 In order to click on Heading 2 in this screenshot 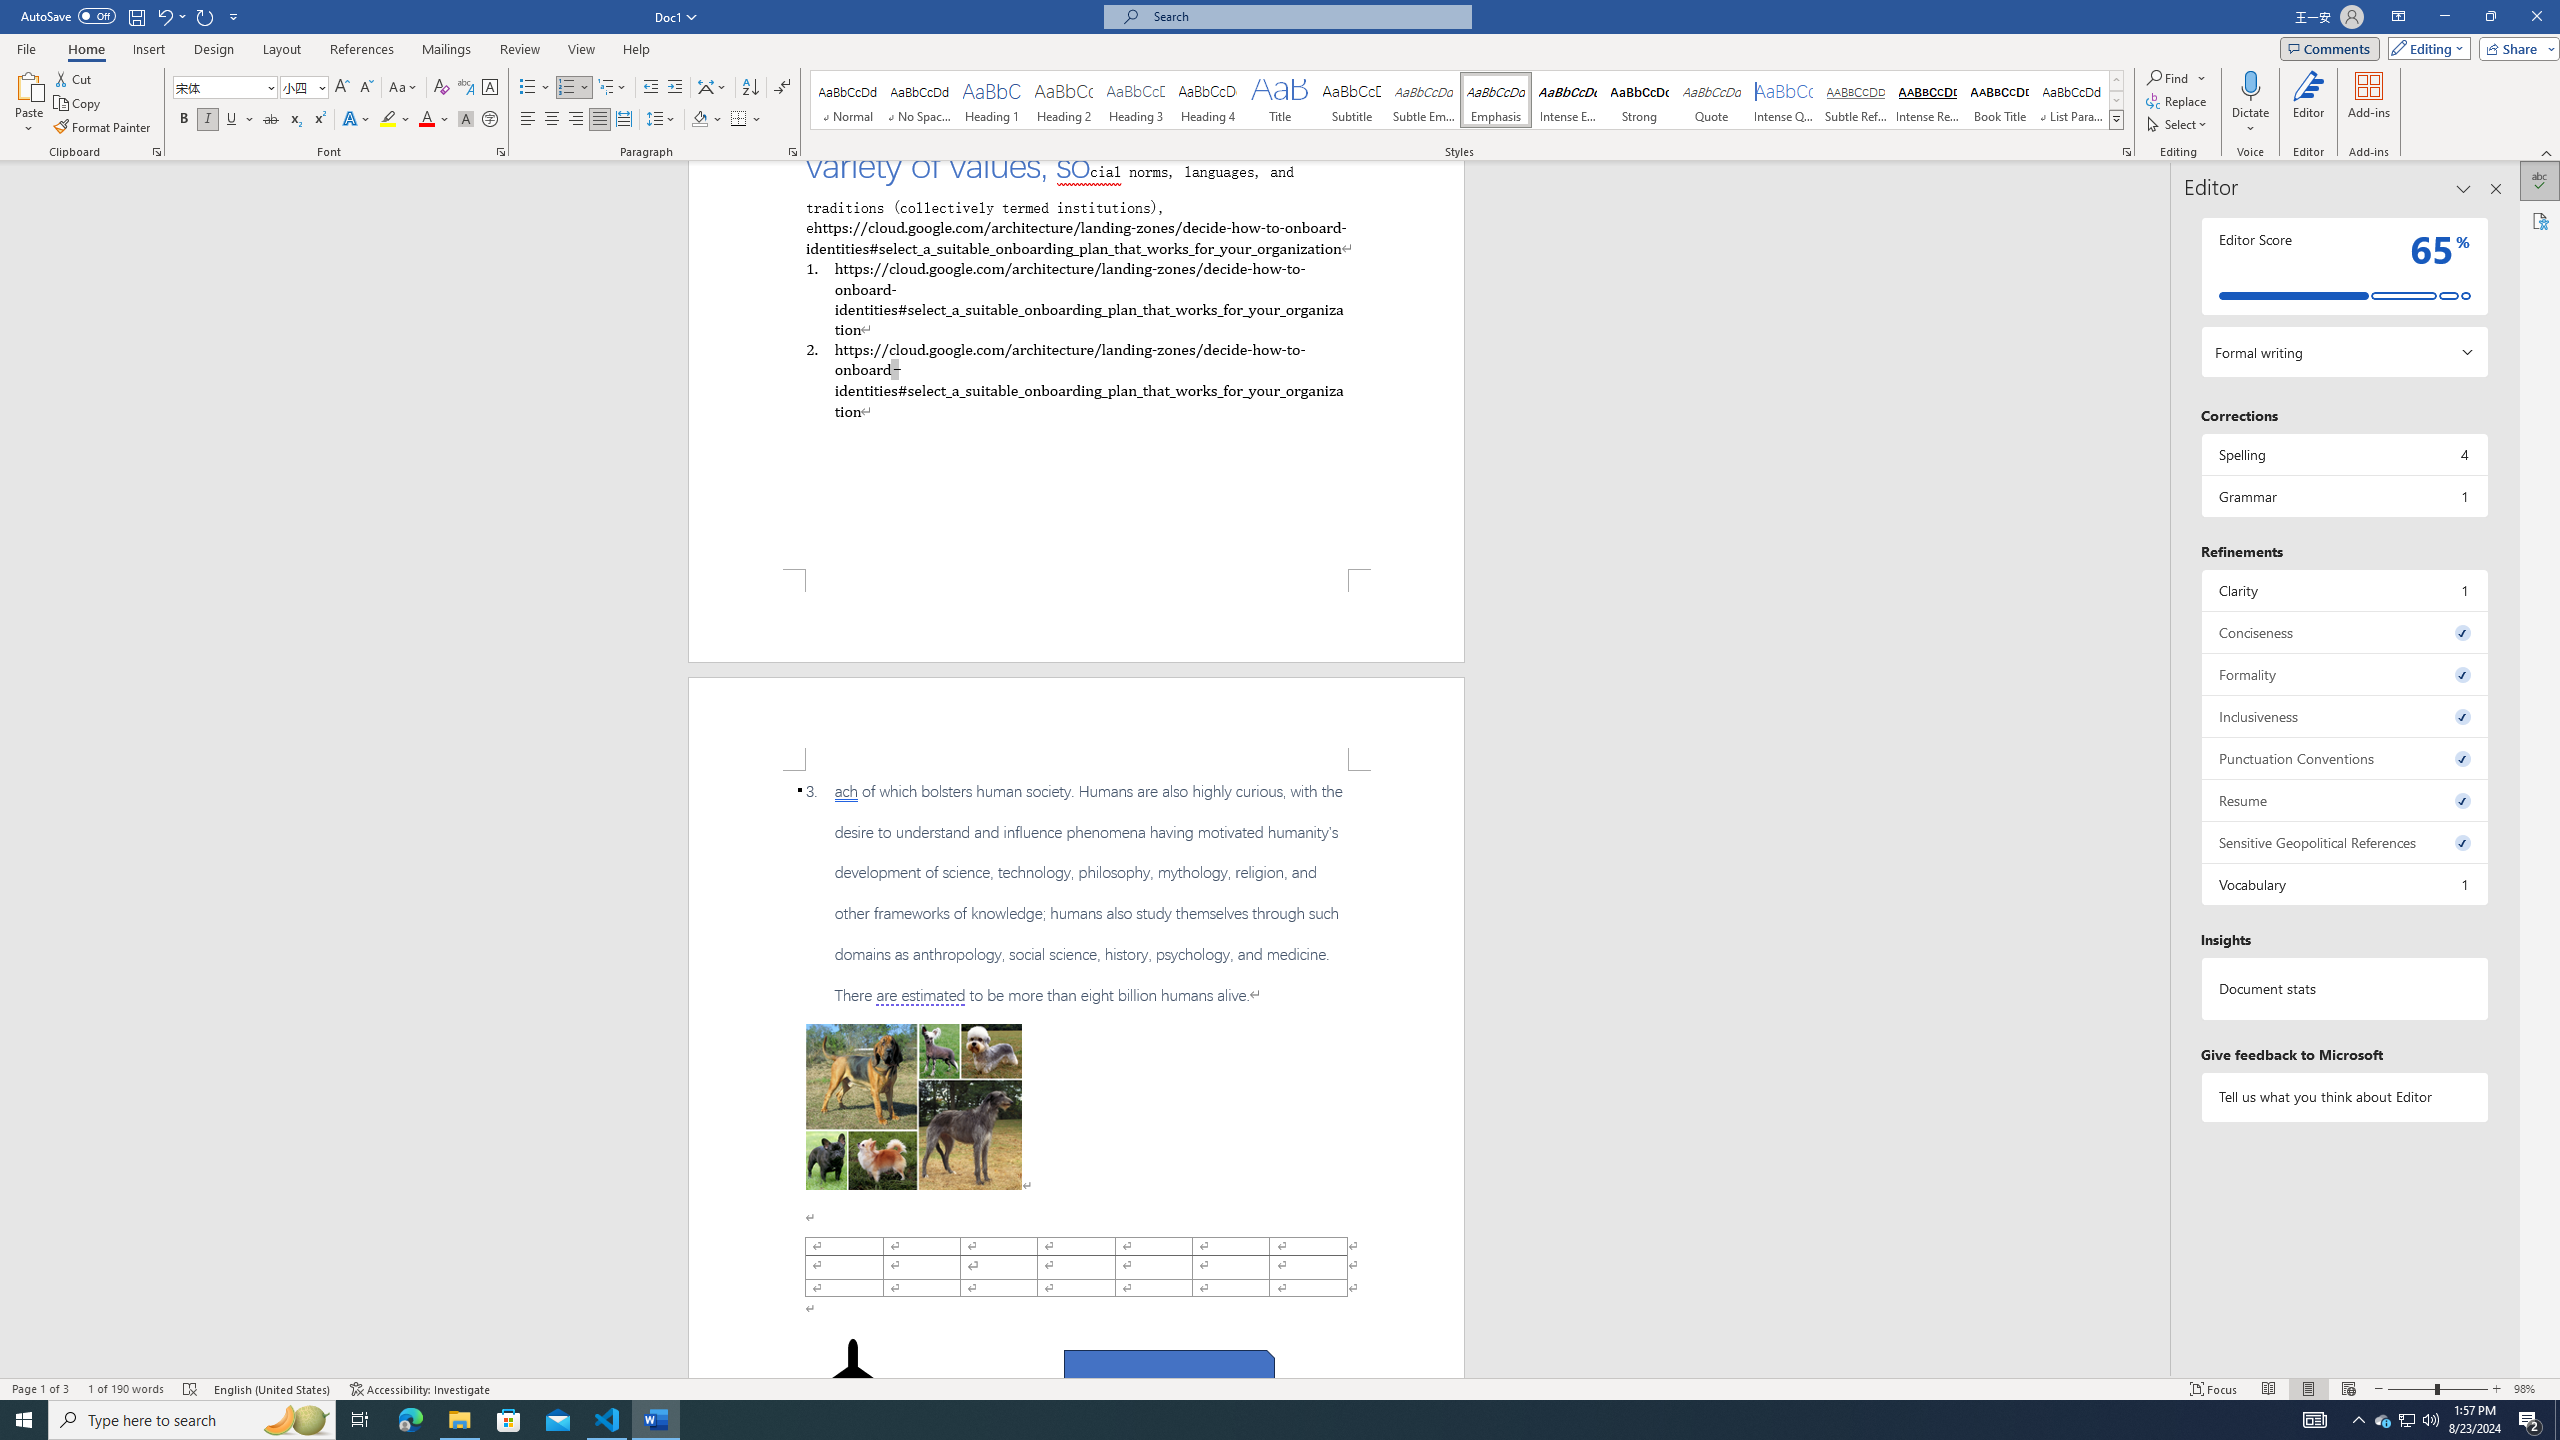, I will do `click(1064, 100)`.